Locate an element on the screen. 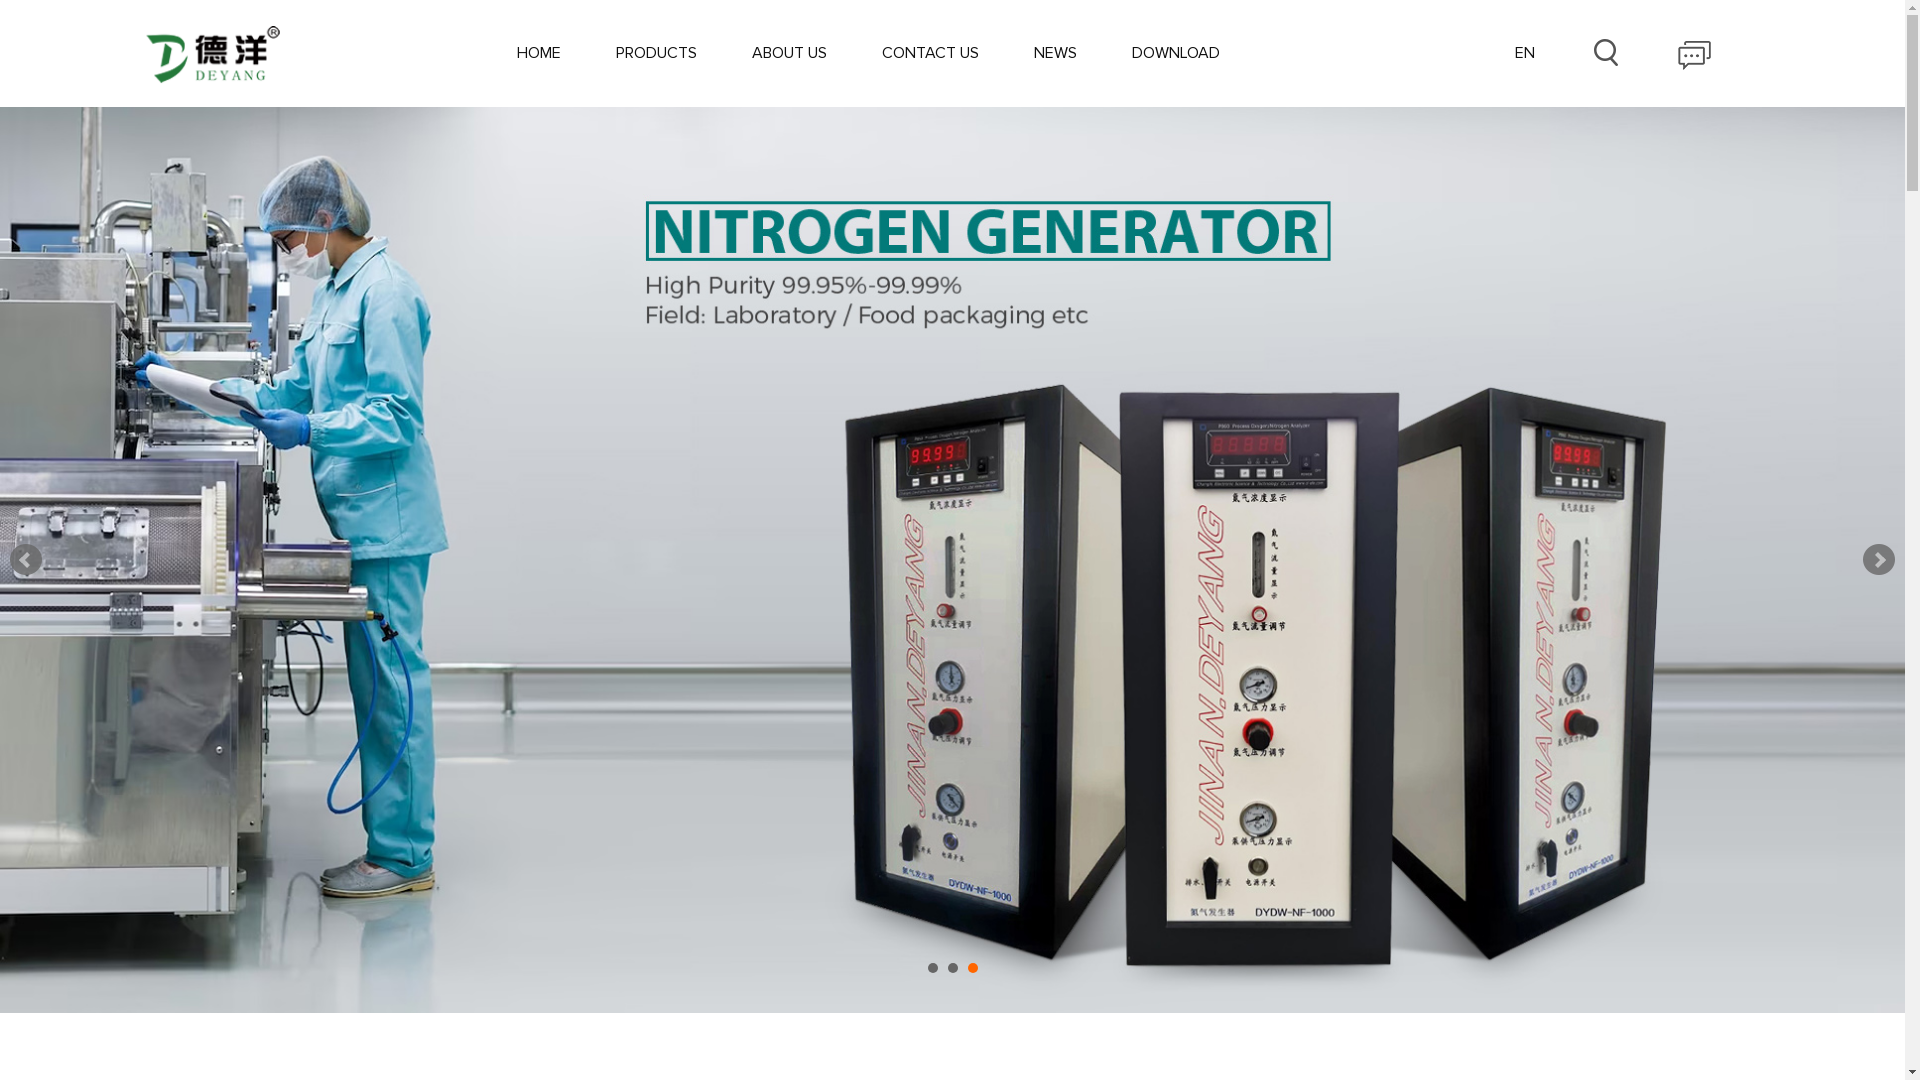 Image resolution: width=1920 pixels, height=1080 pixels. Prev is located at coordinates (26, 560).